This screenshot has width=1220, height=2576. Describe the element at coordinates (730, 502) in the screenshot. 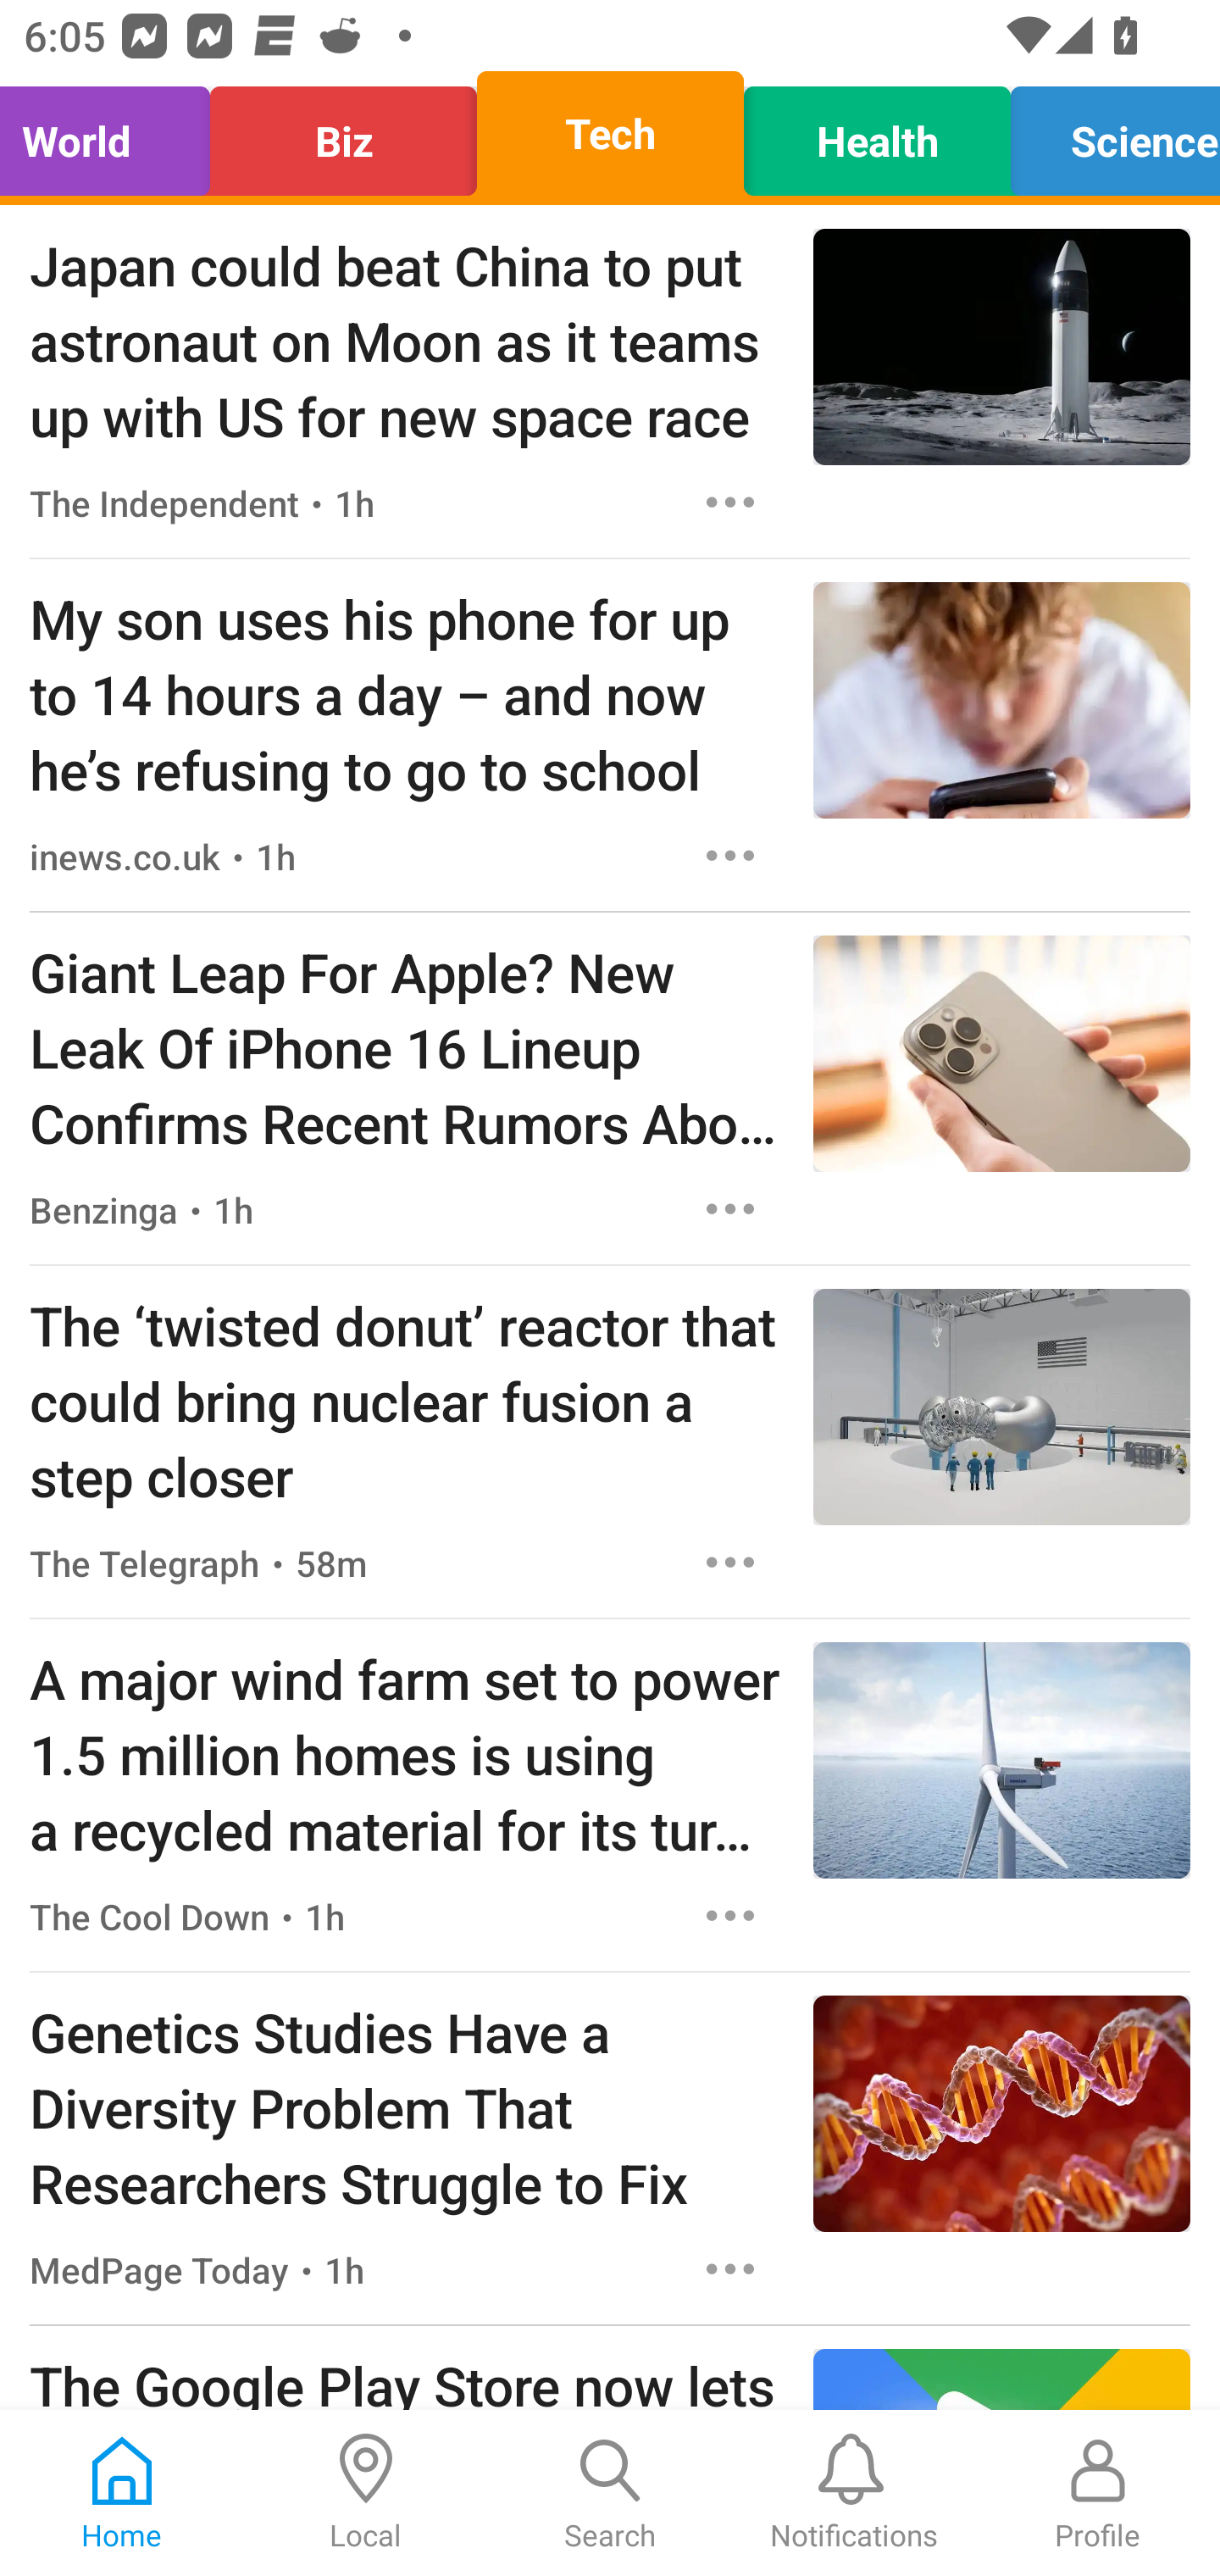

I see `Options` at that location.